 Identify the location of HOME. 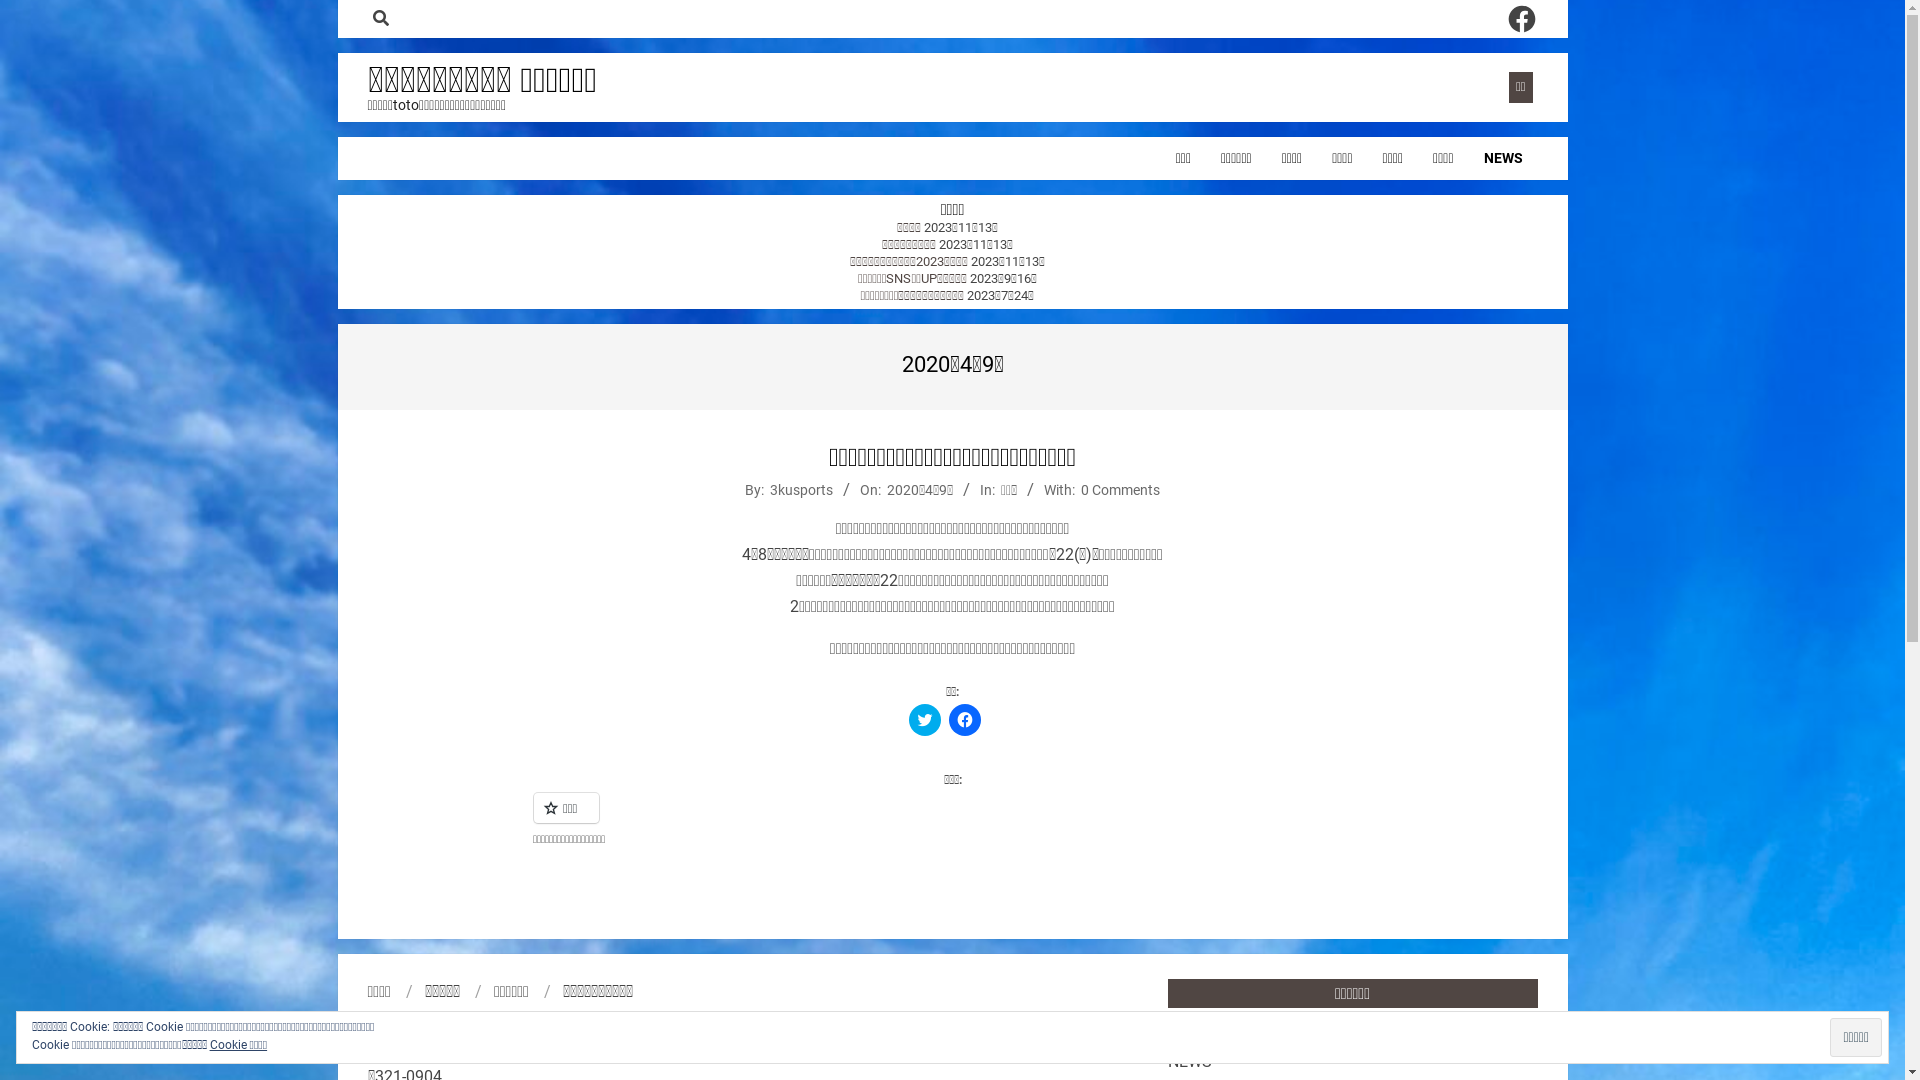
(1190, 1036).